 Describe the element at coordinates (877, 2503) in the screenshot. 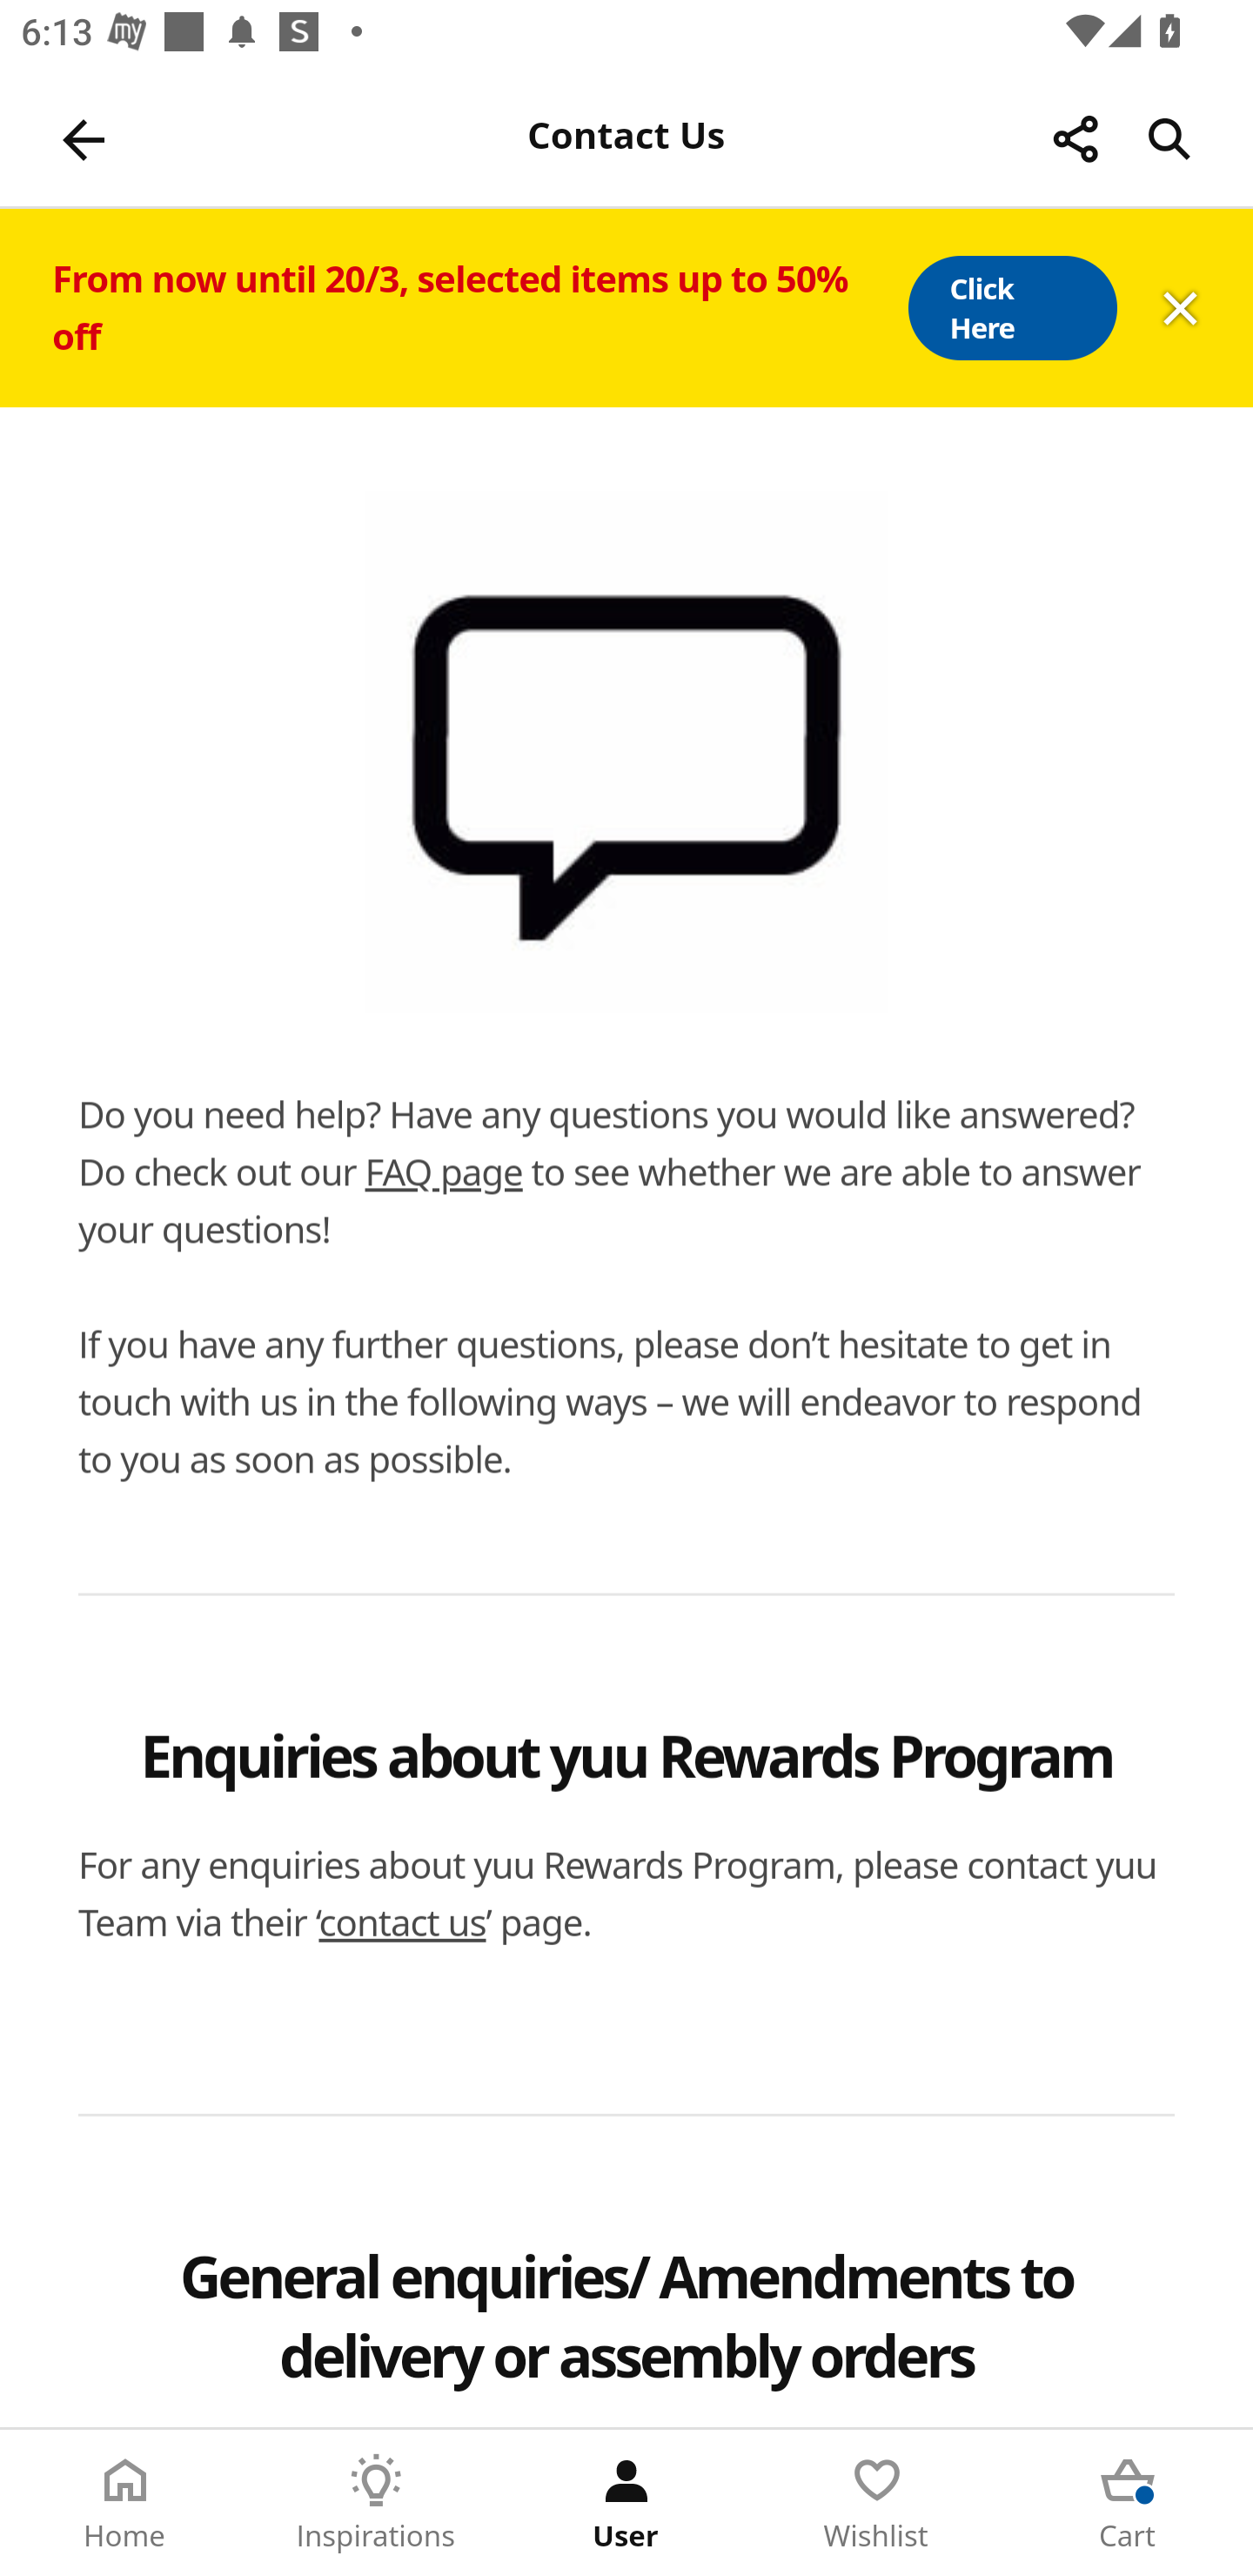

I see `Wishlist
Tab 4 of 5` at that location.